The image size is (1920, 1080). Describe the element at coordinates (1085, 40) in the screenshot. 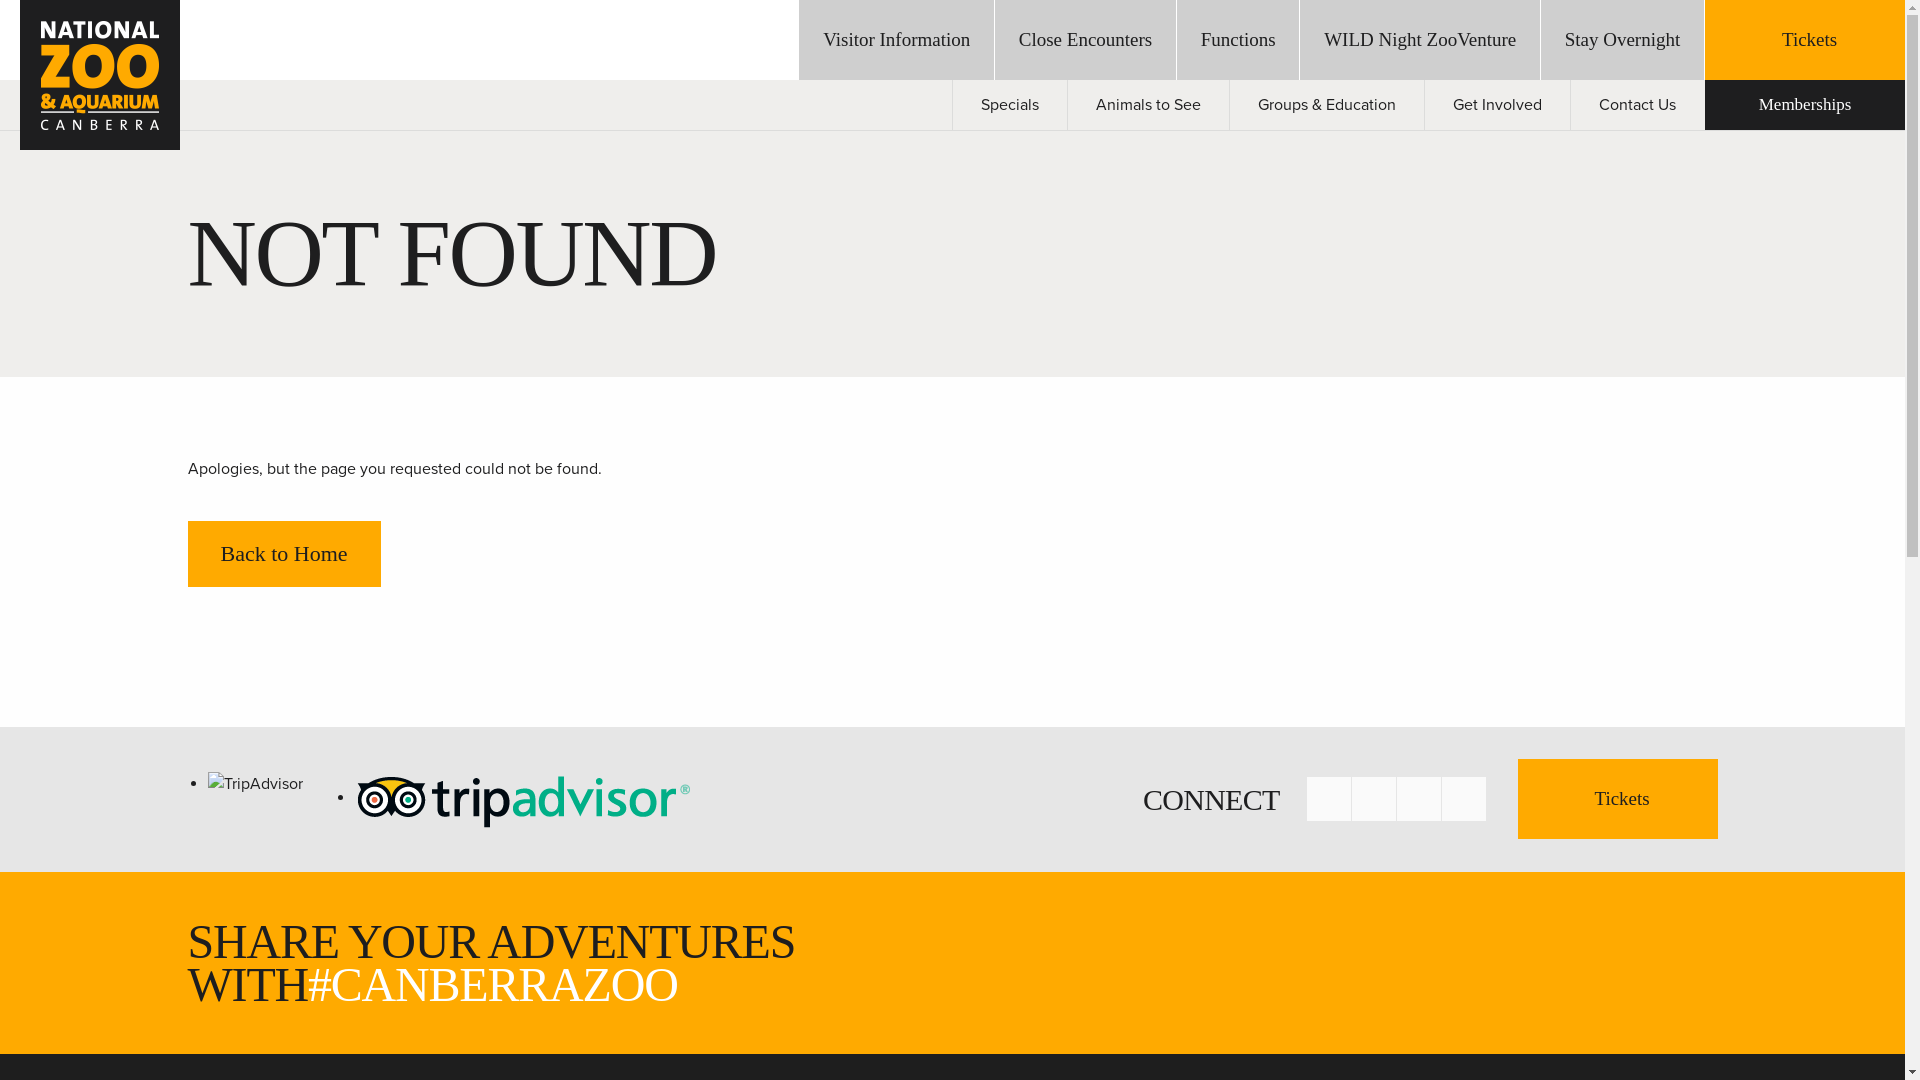

I see `Close Encounters` at that location.